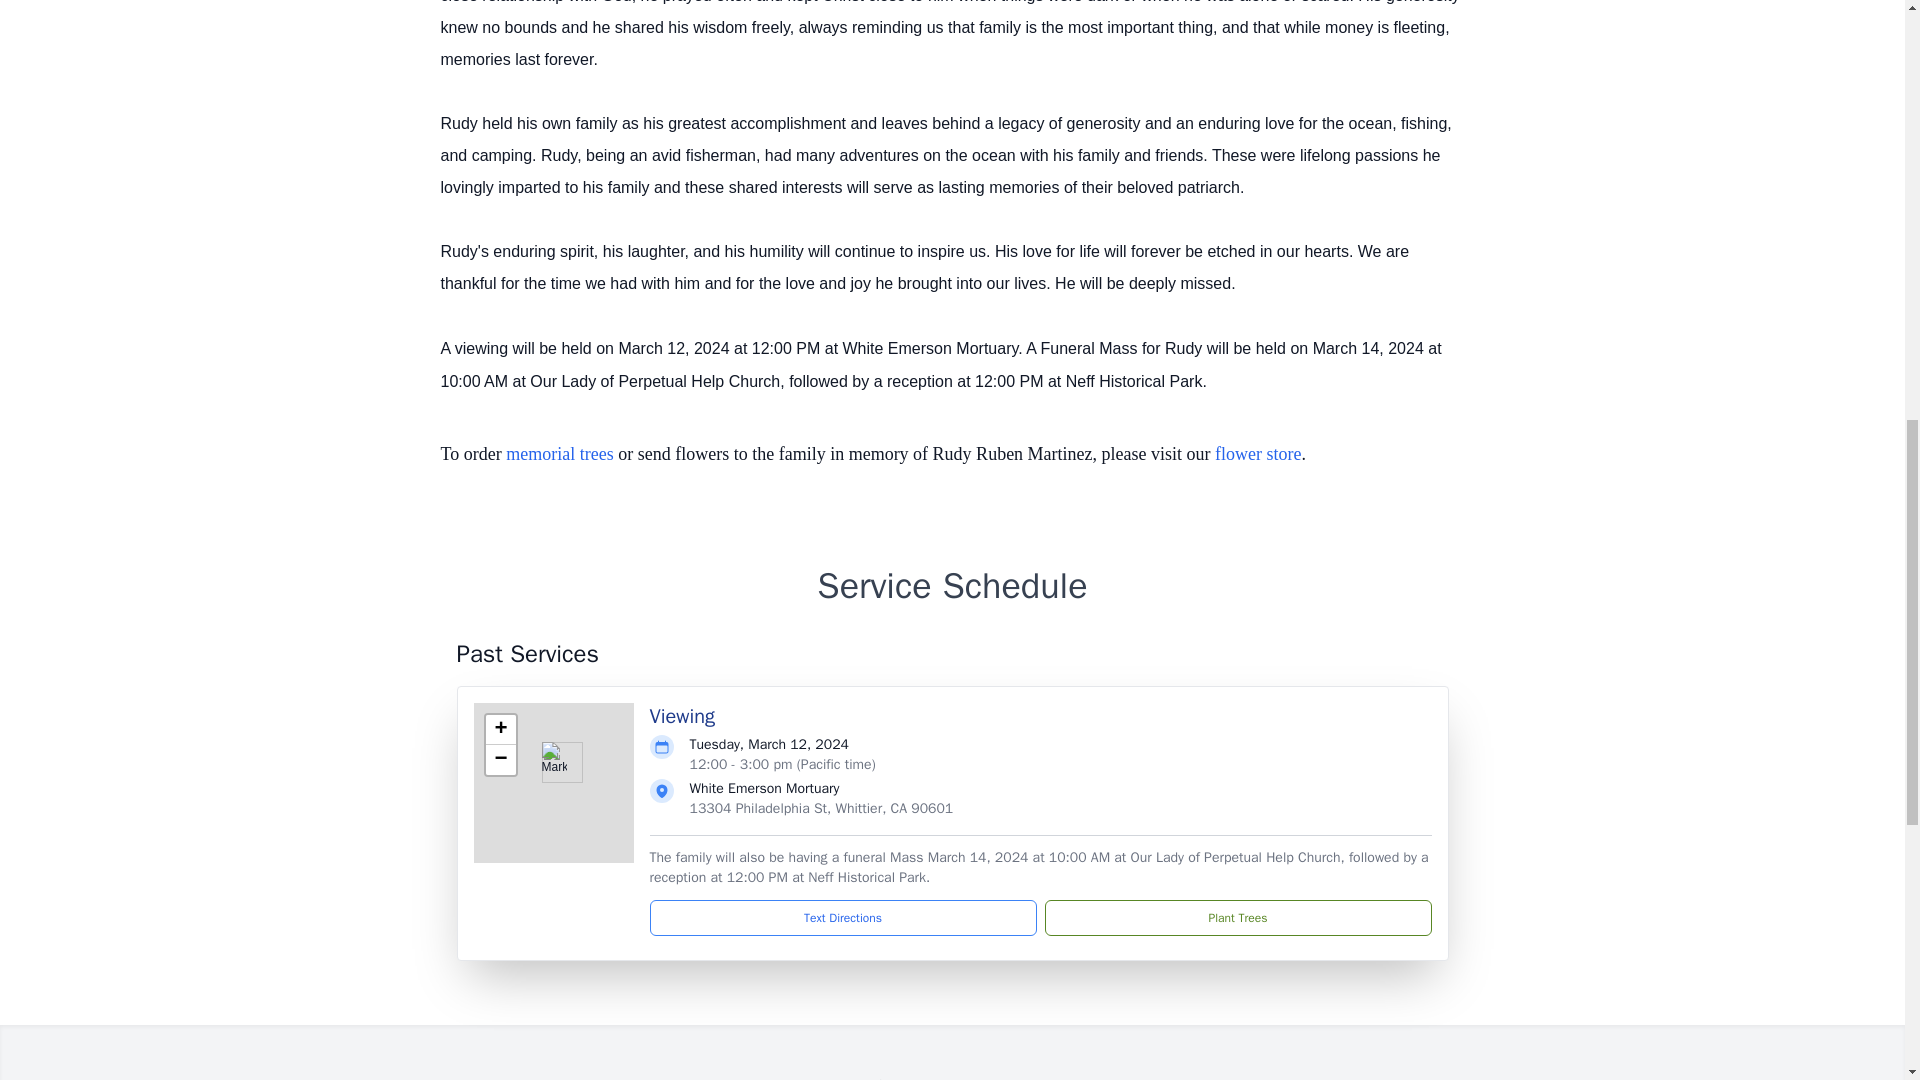  I want to click on Zoom in, so click(500, 730).